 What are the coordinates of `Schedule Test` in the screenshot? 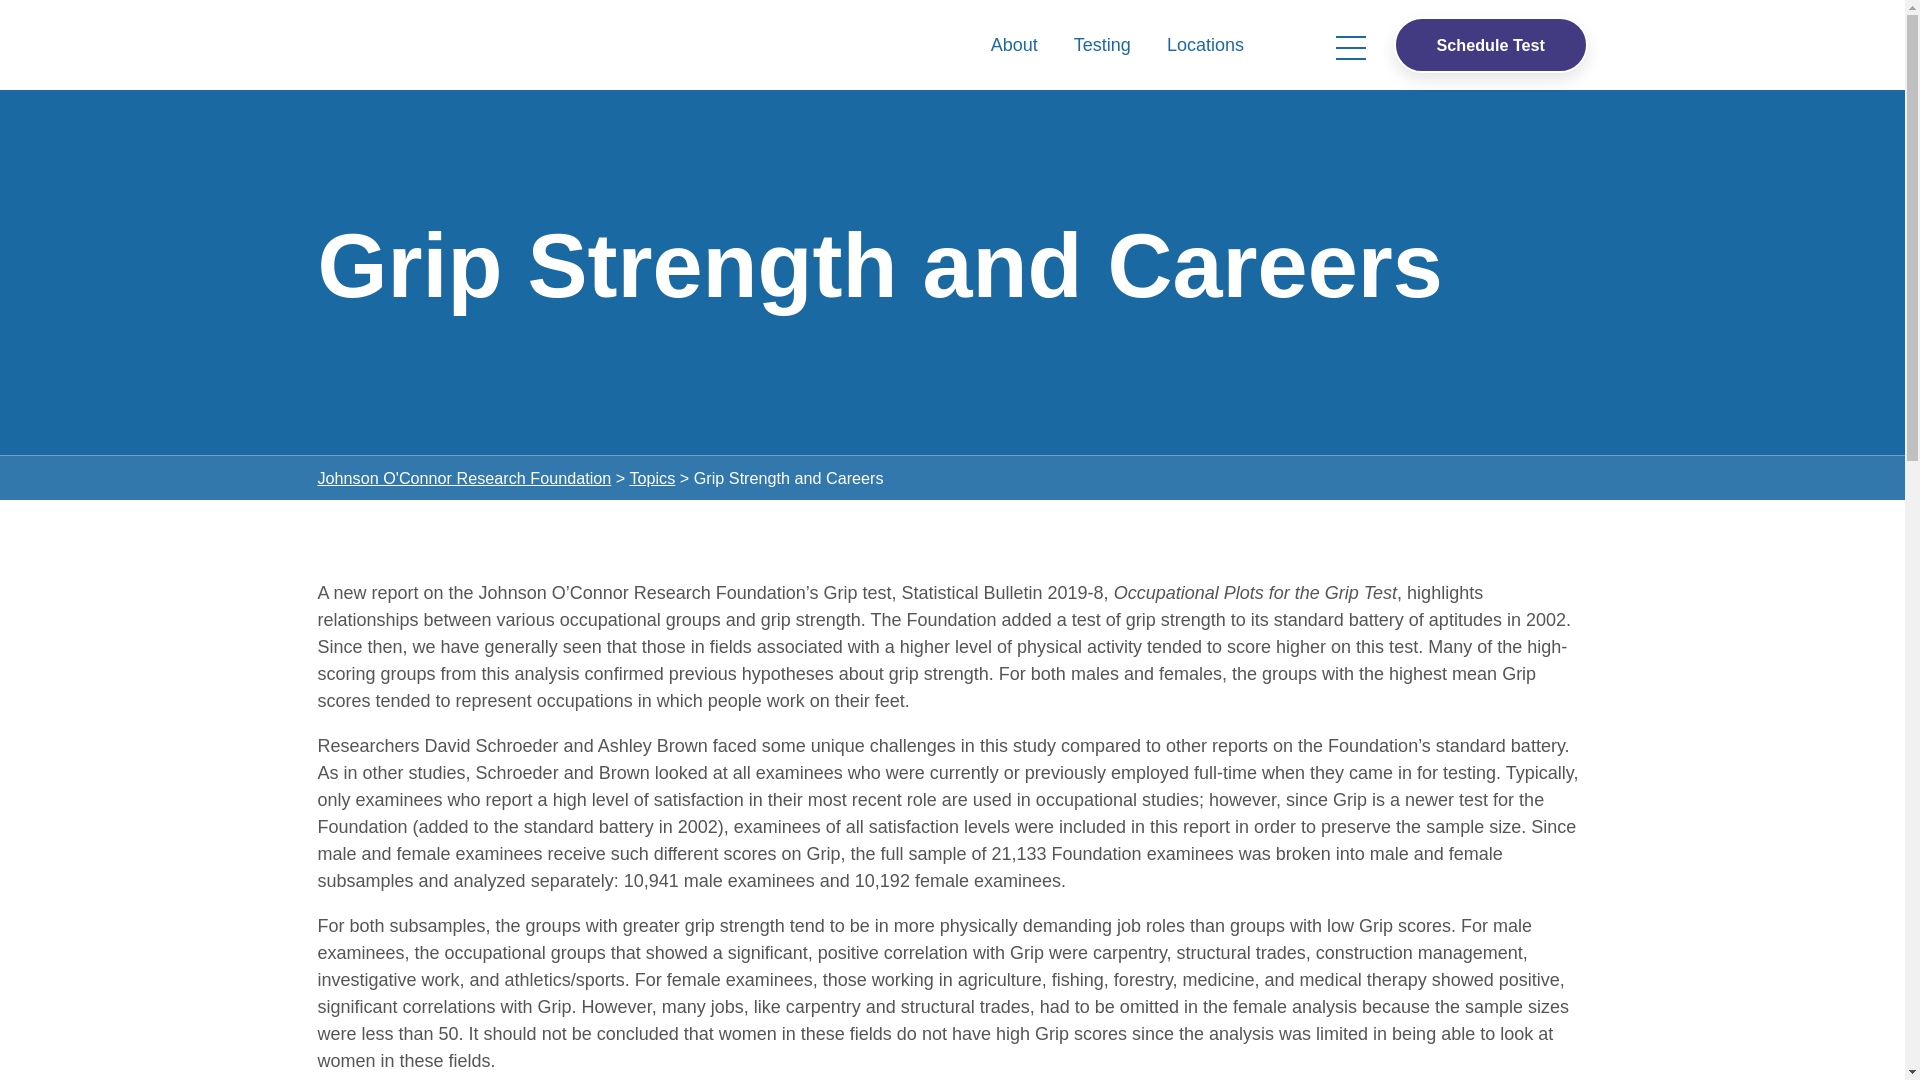 It's located at (1490, 44).